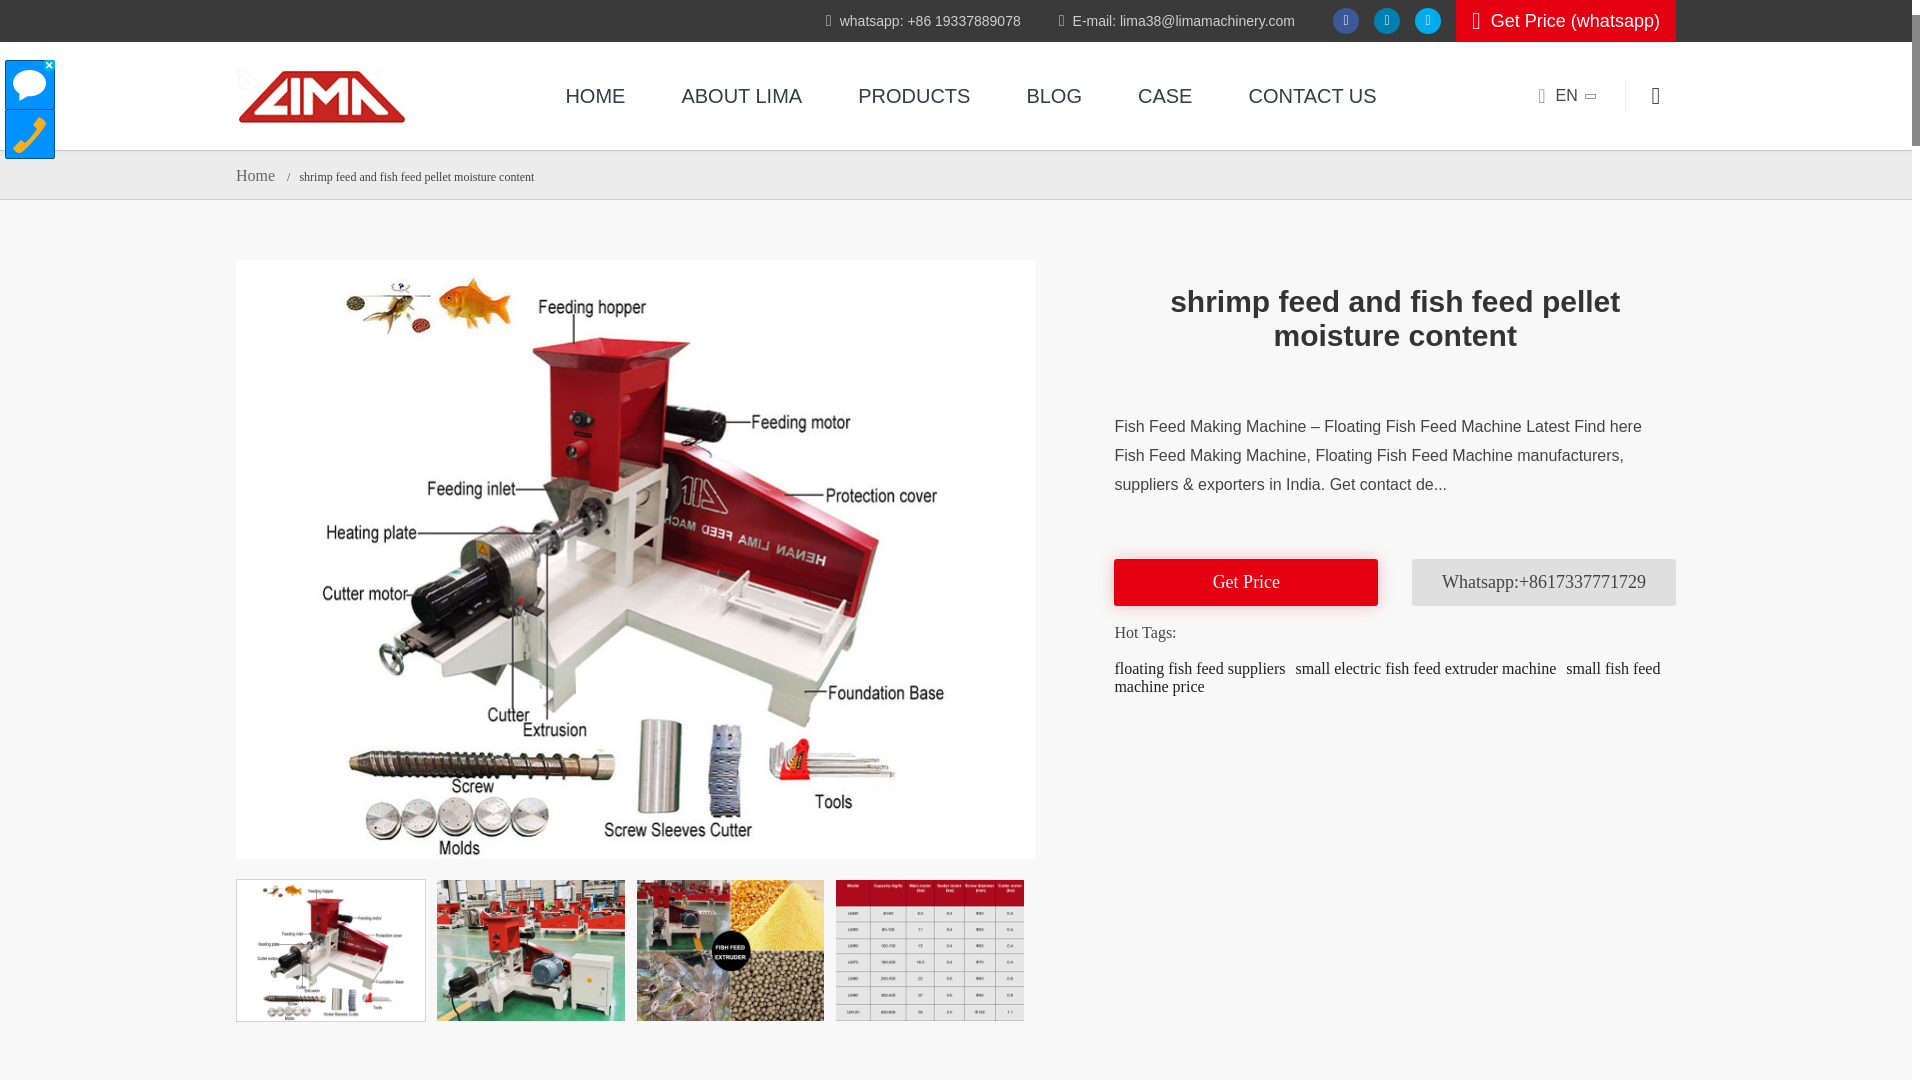  What do you see at coordinates (740, 96) in the screenshot?
I see `ABOUT LIMA` at bounding box center [740, 96].